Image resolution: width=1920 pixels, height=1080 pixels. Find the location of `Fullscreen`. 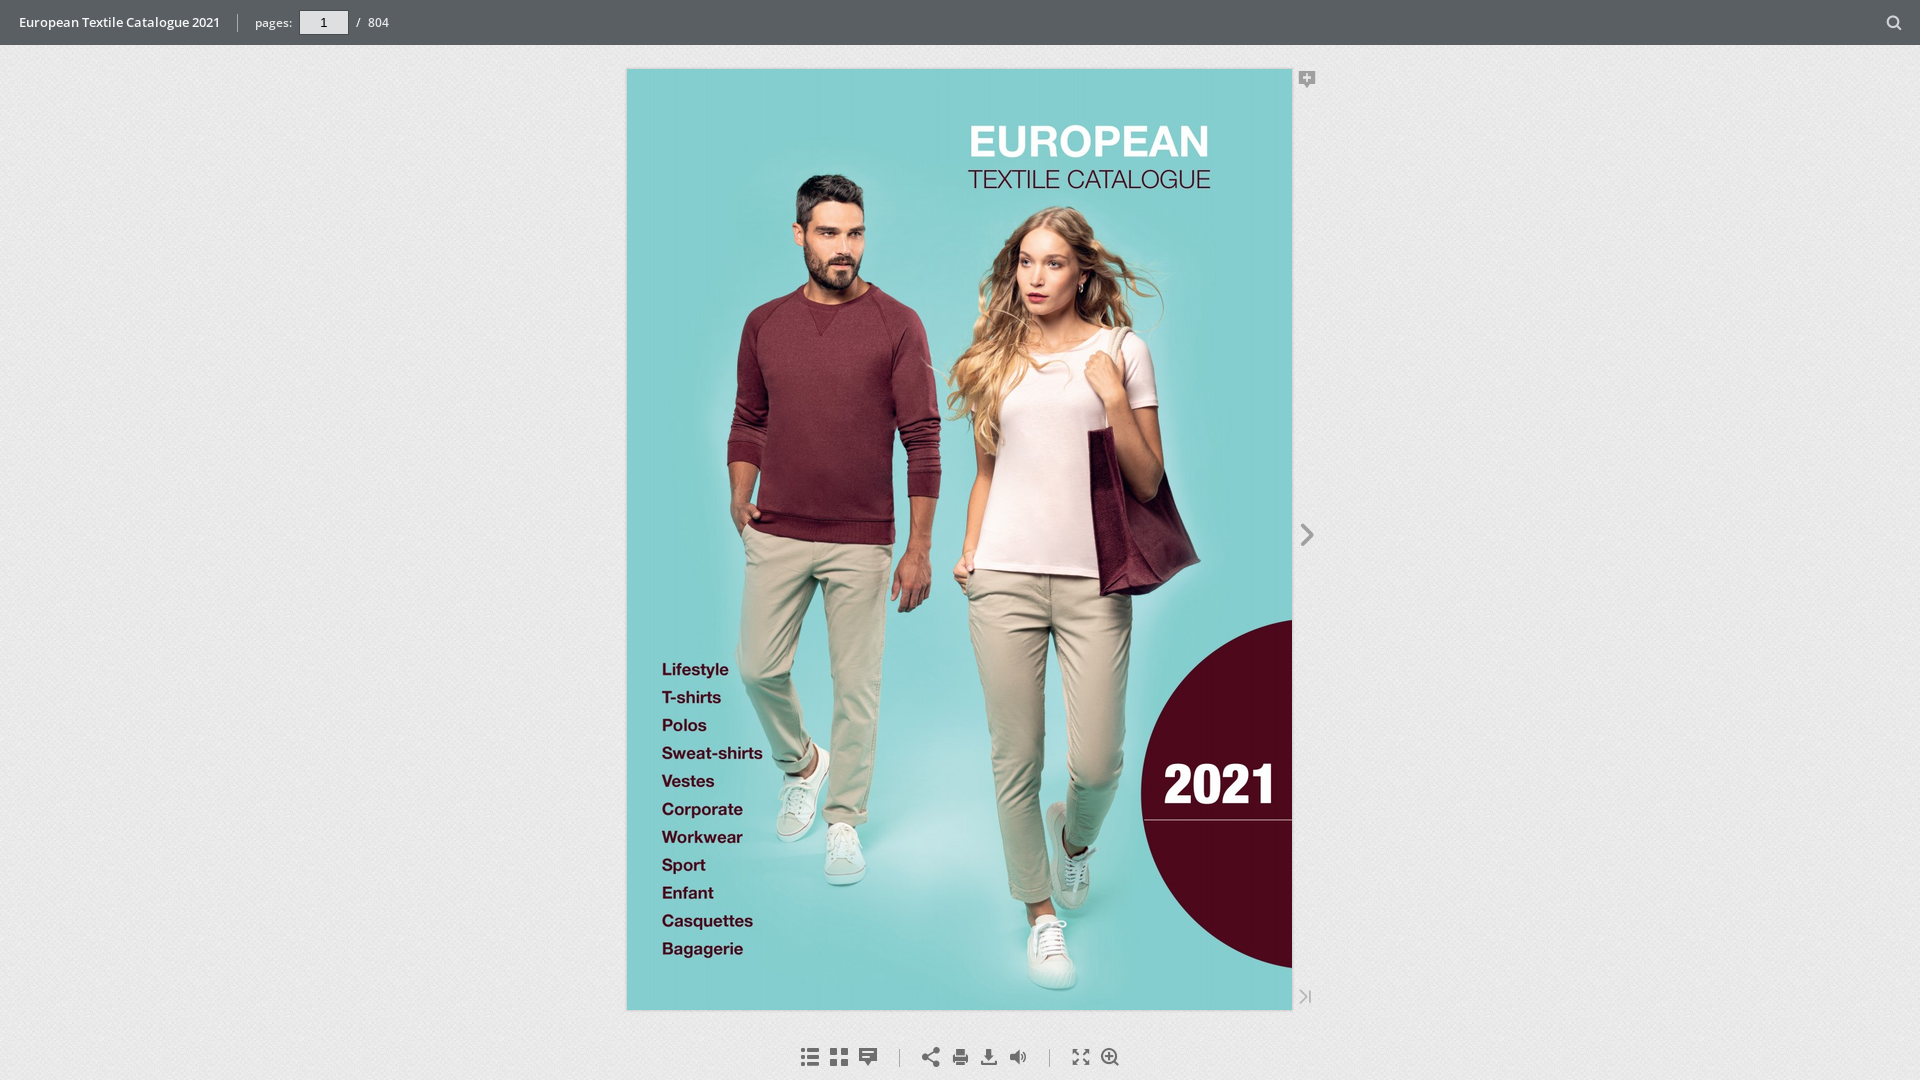

Fullscreen is located at coordinates (1080, 1058).